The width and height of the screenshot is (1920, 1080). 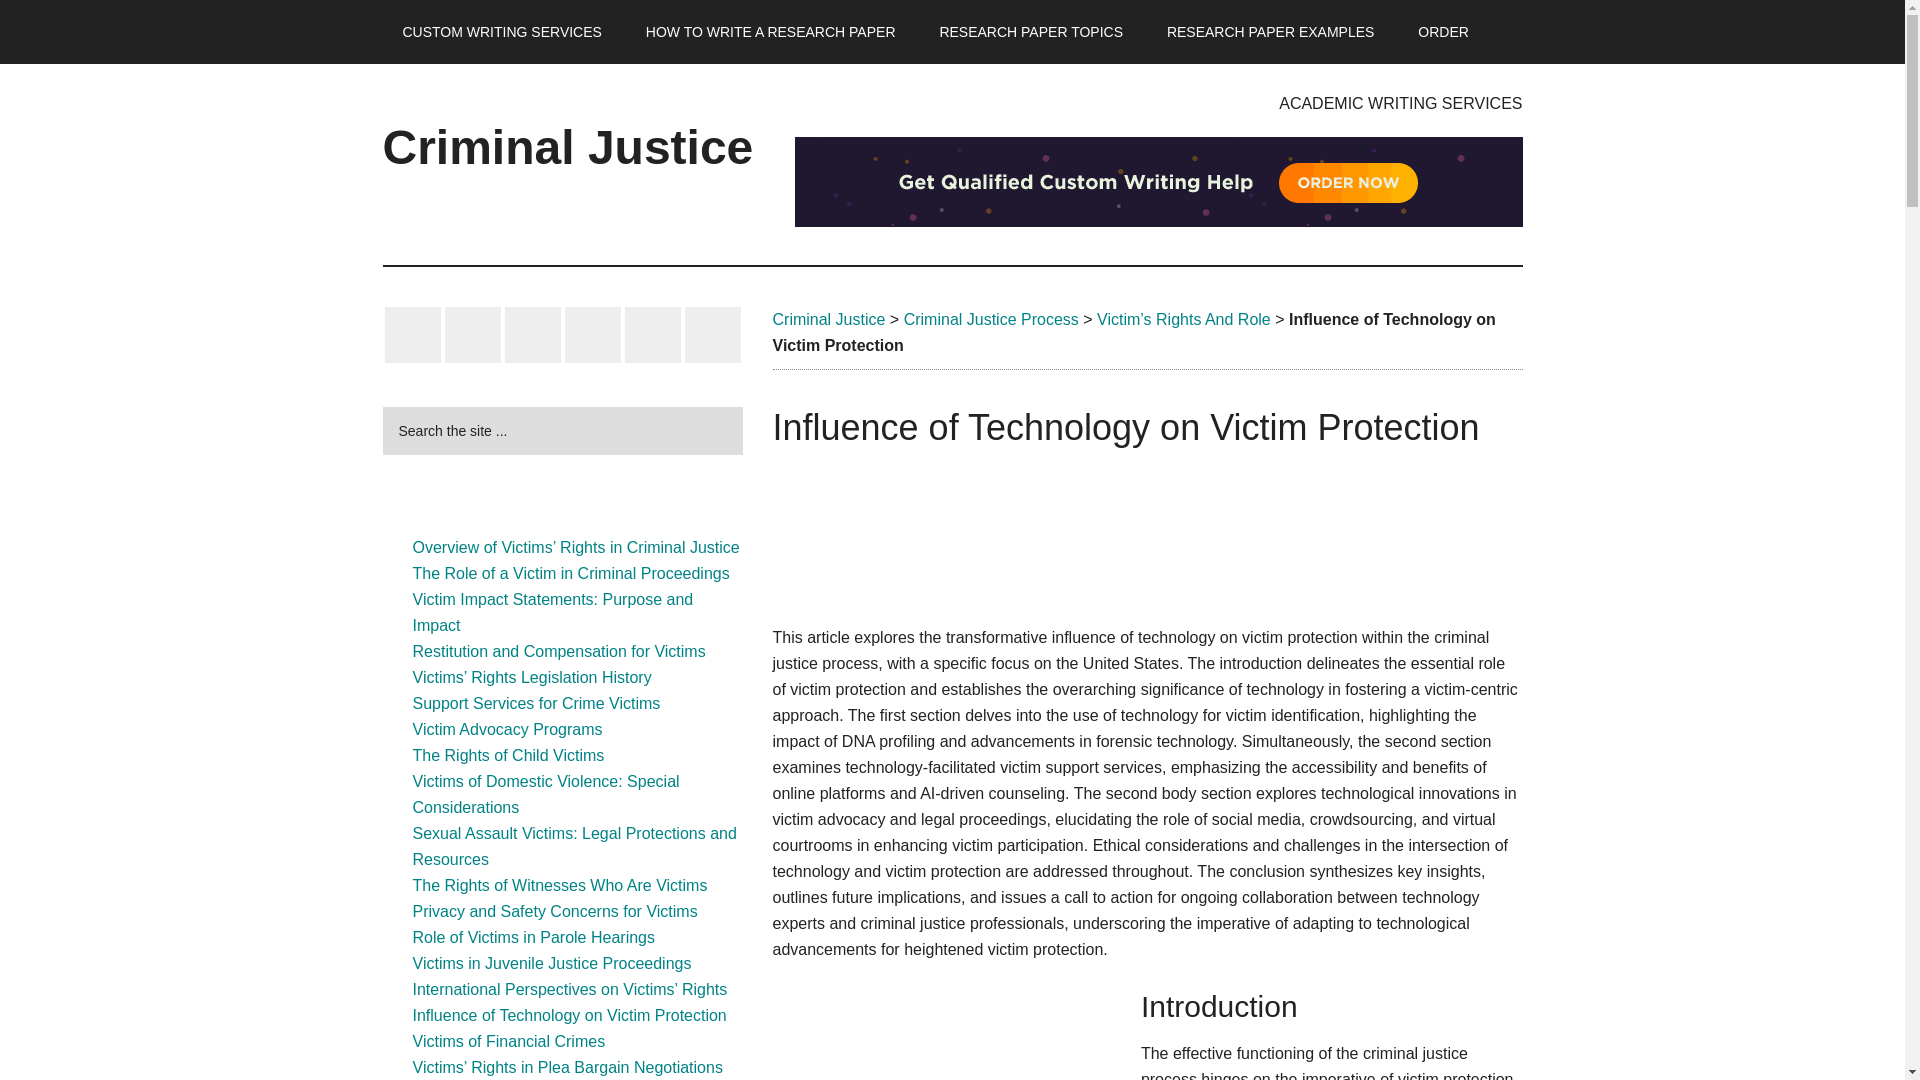 I want to click on The Role of a Victim in Criminal Proceedings, so click(x=570, y=573).